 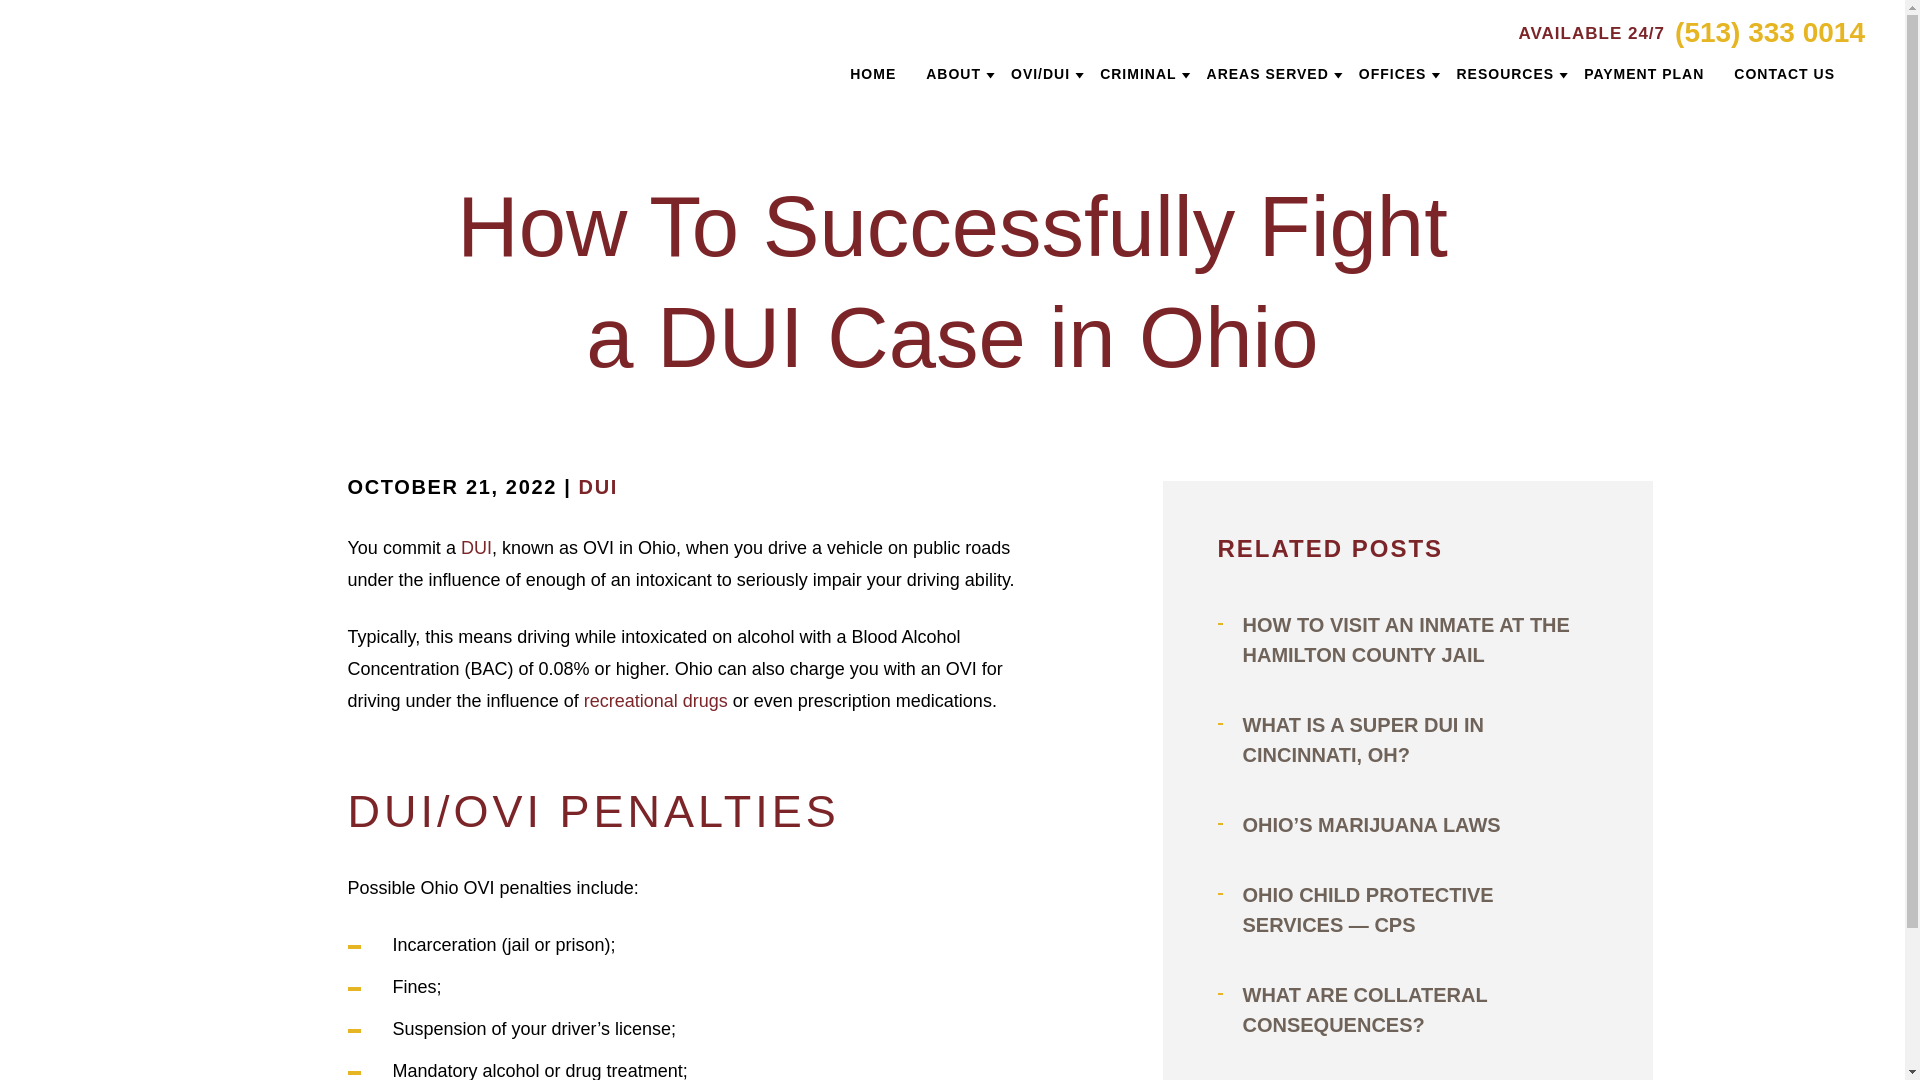 What do you see at coordinates (1268, 74) in the screenshot?
I see `AREAS SERVED` at bounding box center [1268, 74].